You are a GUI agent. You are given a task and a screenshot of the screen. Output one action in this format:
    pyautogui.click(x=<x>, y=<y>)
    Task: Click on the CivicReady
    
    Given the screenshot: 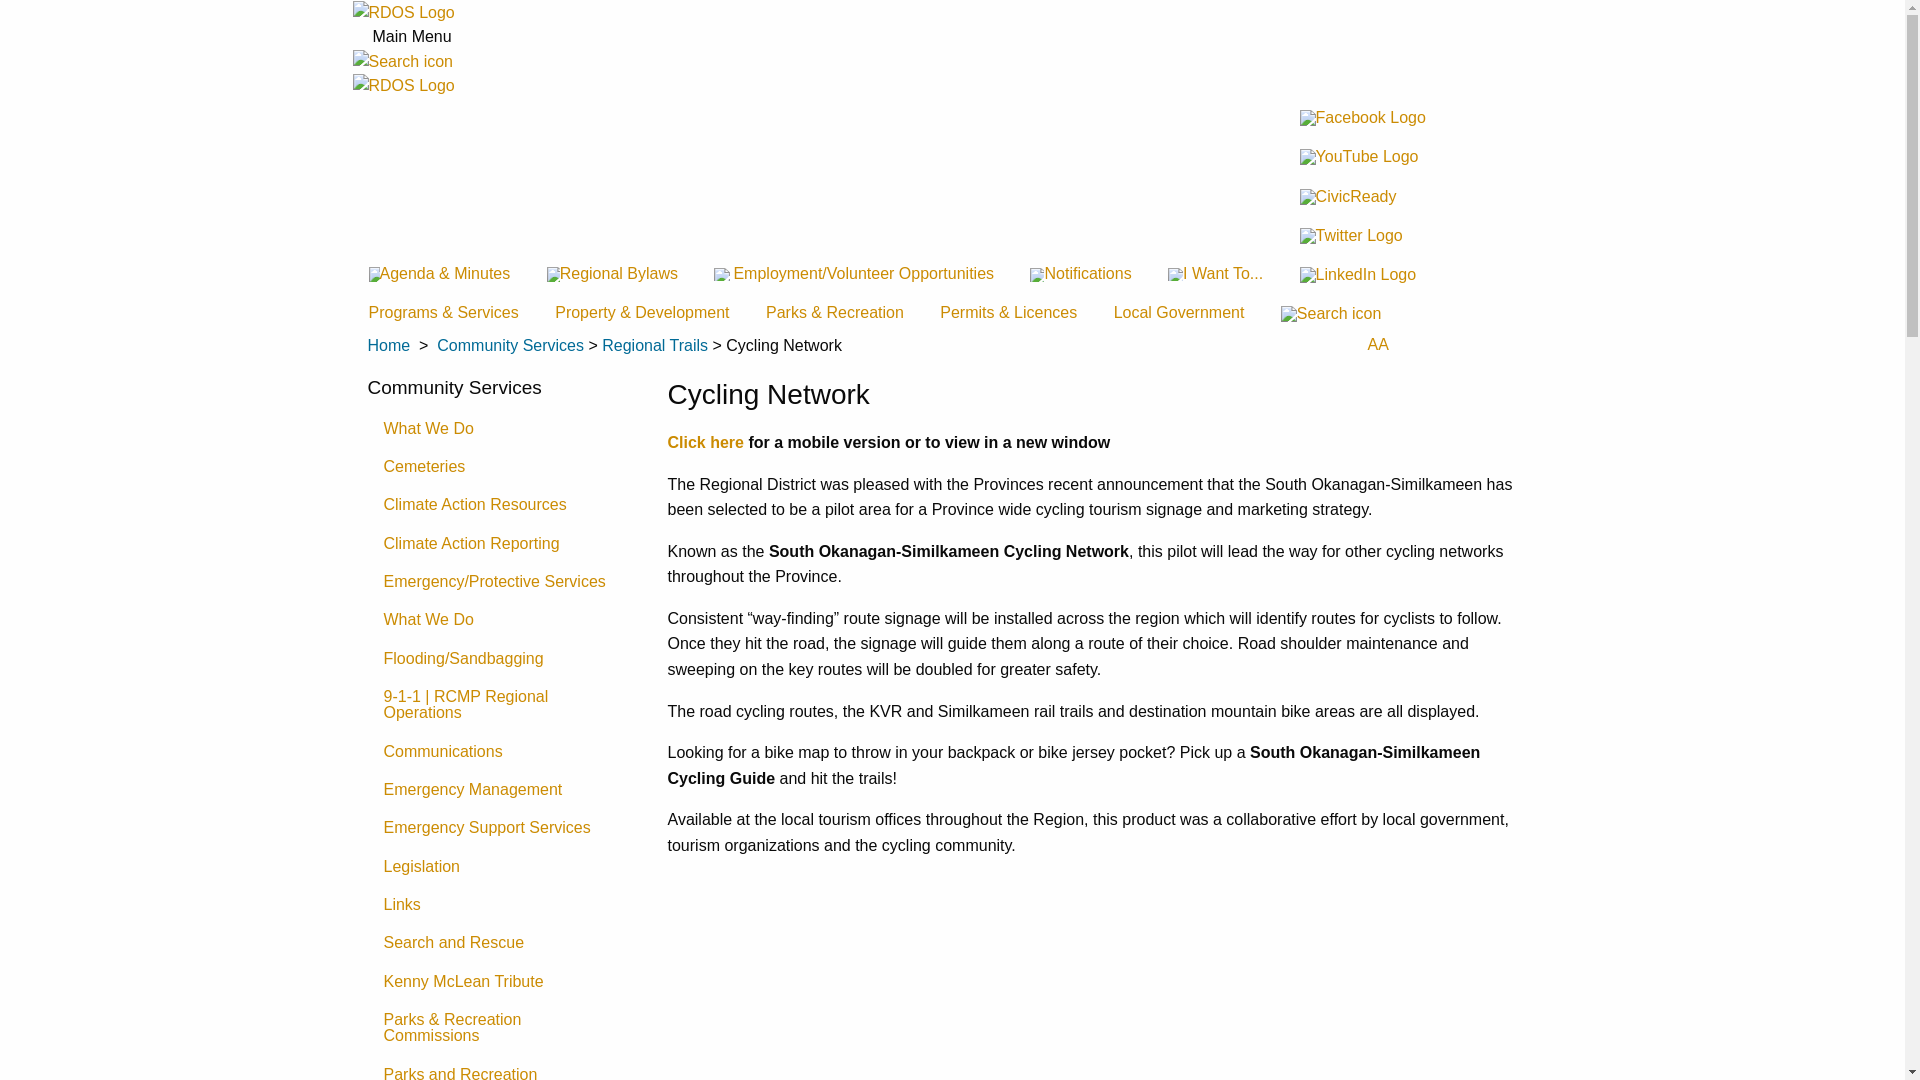 What is the action you would take?
    pyautogui.click(x=1363, y=196)
    